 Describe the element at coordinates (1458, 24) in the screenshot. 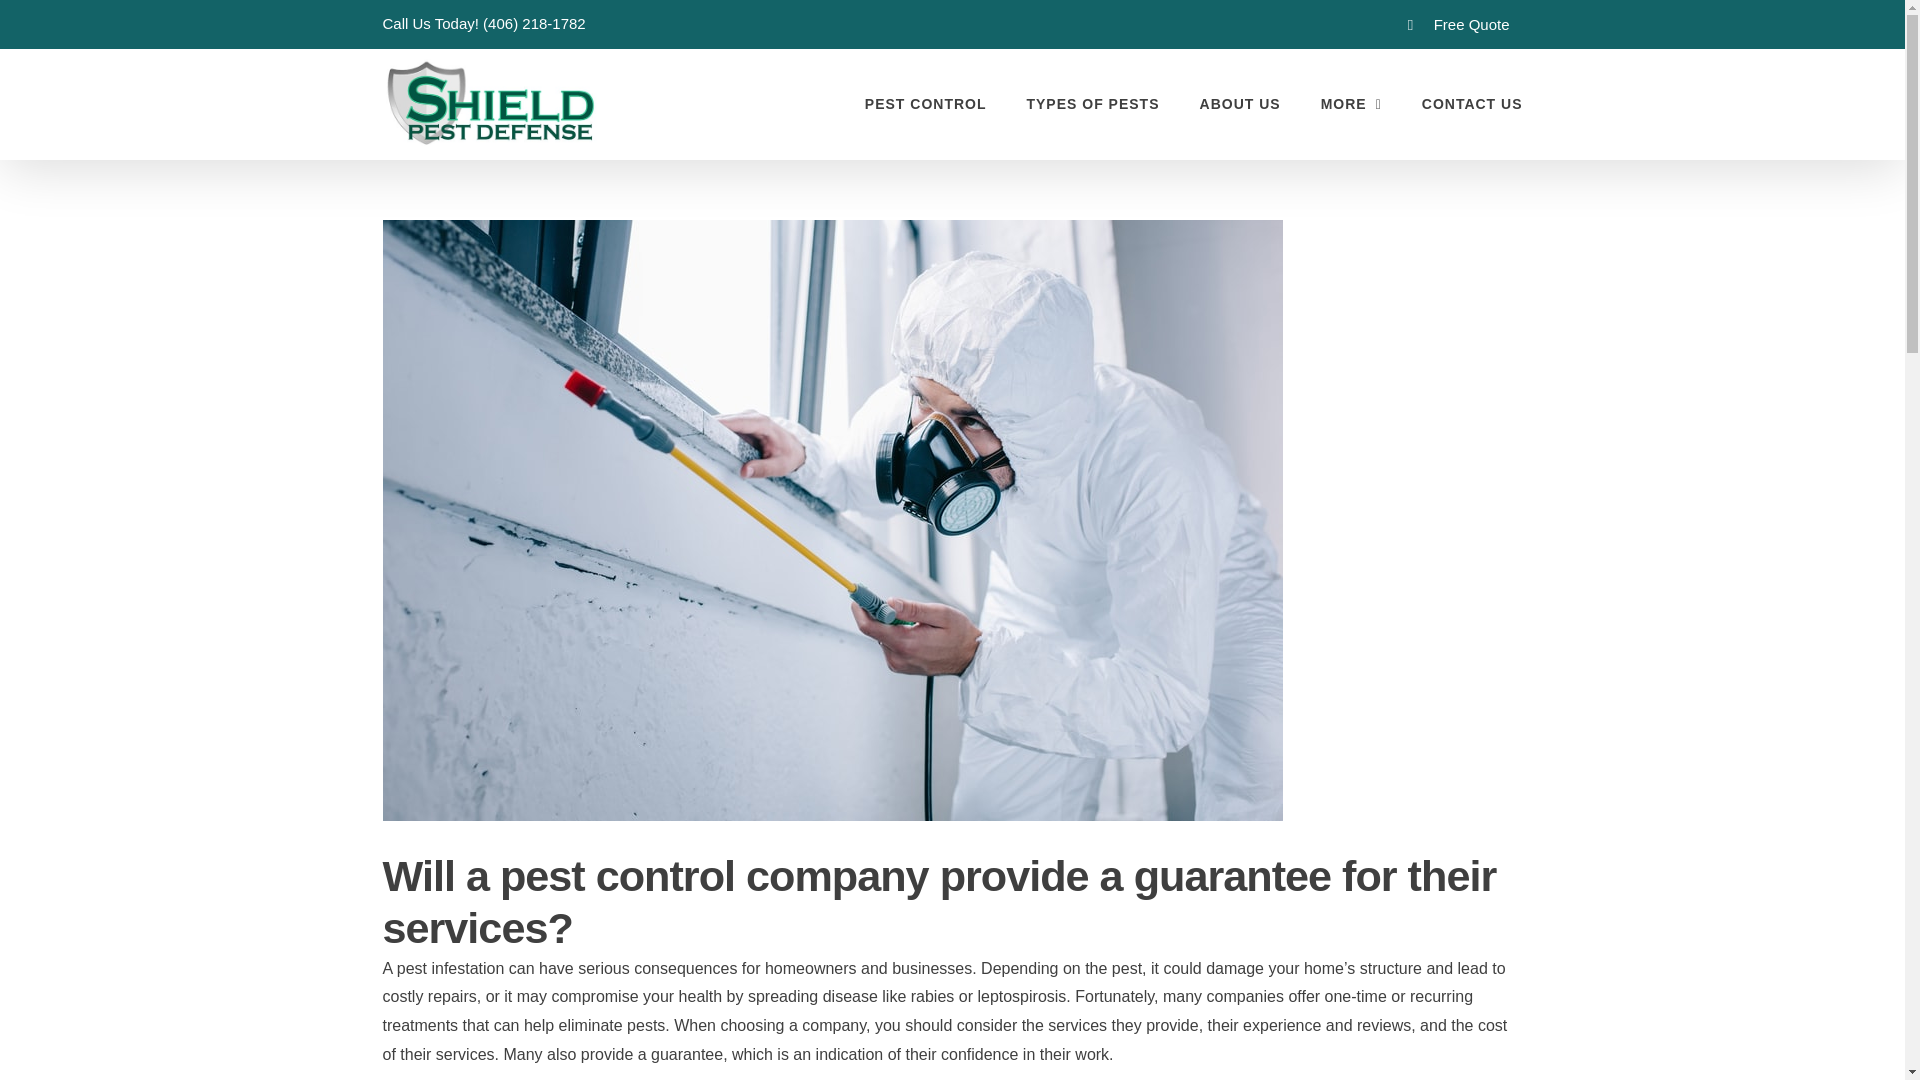

I see `Free Quote` at that location.